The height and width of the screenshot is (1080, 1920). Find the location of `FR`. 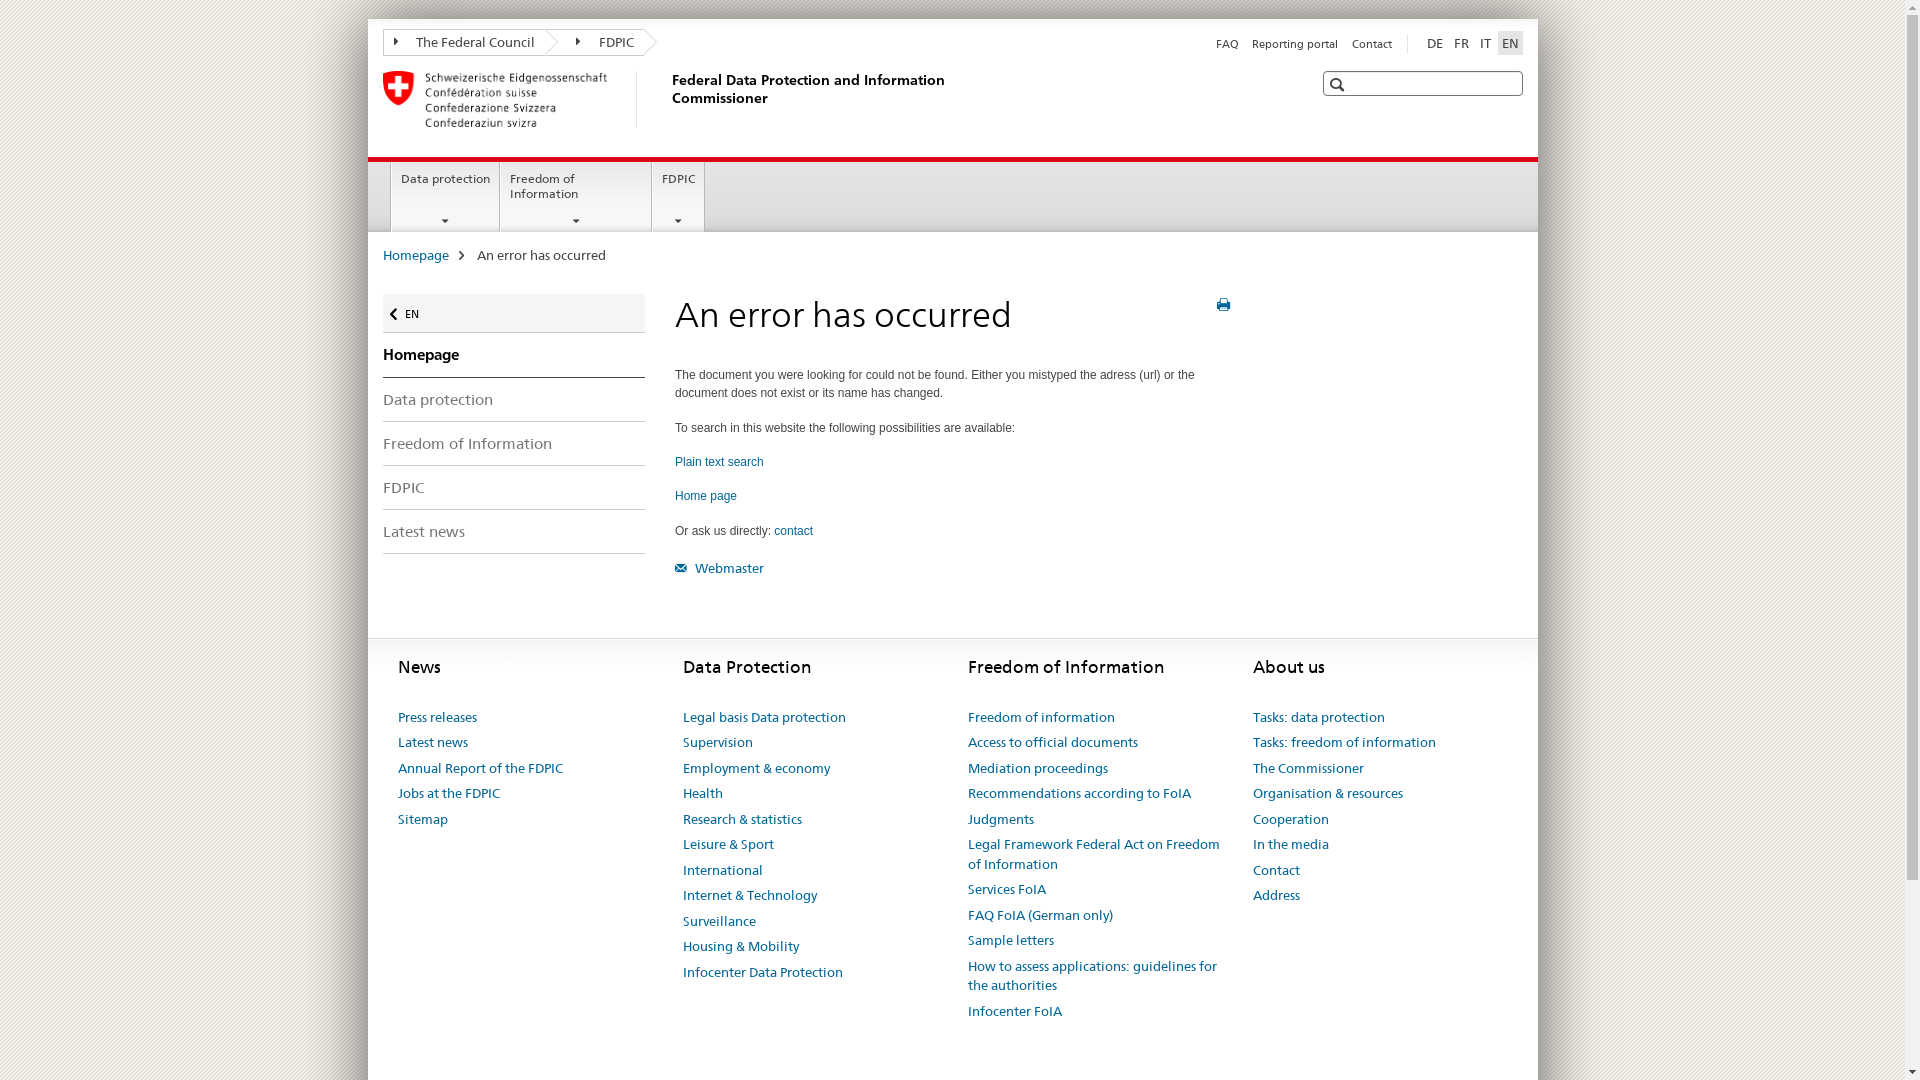

FR is located at coordinates (1462, 43).